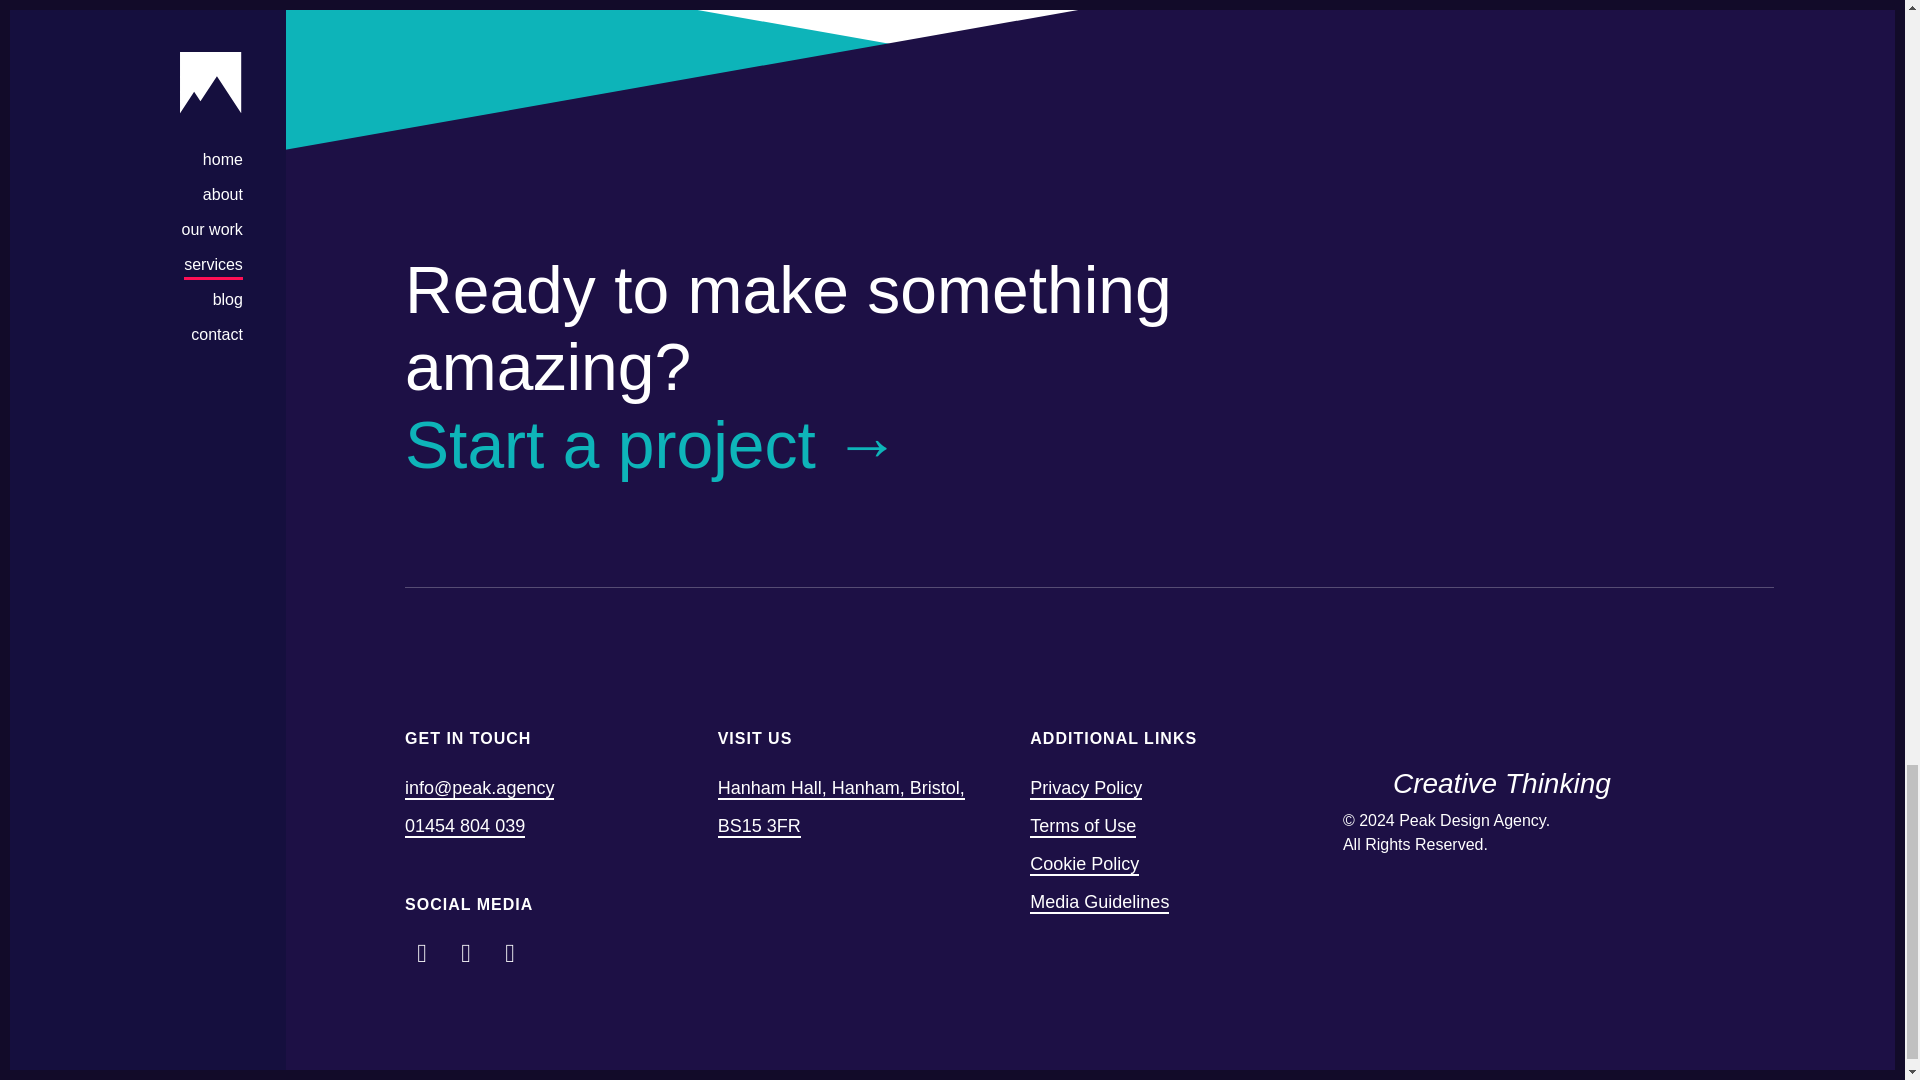 The image size is (1920, 1080). I want to click on Peak LinkedIn, so click(510, 952).